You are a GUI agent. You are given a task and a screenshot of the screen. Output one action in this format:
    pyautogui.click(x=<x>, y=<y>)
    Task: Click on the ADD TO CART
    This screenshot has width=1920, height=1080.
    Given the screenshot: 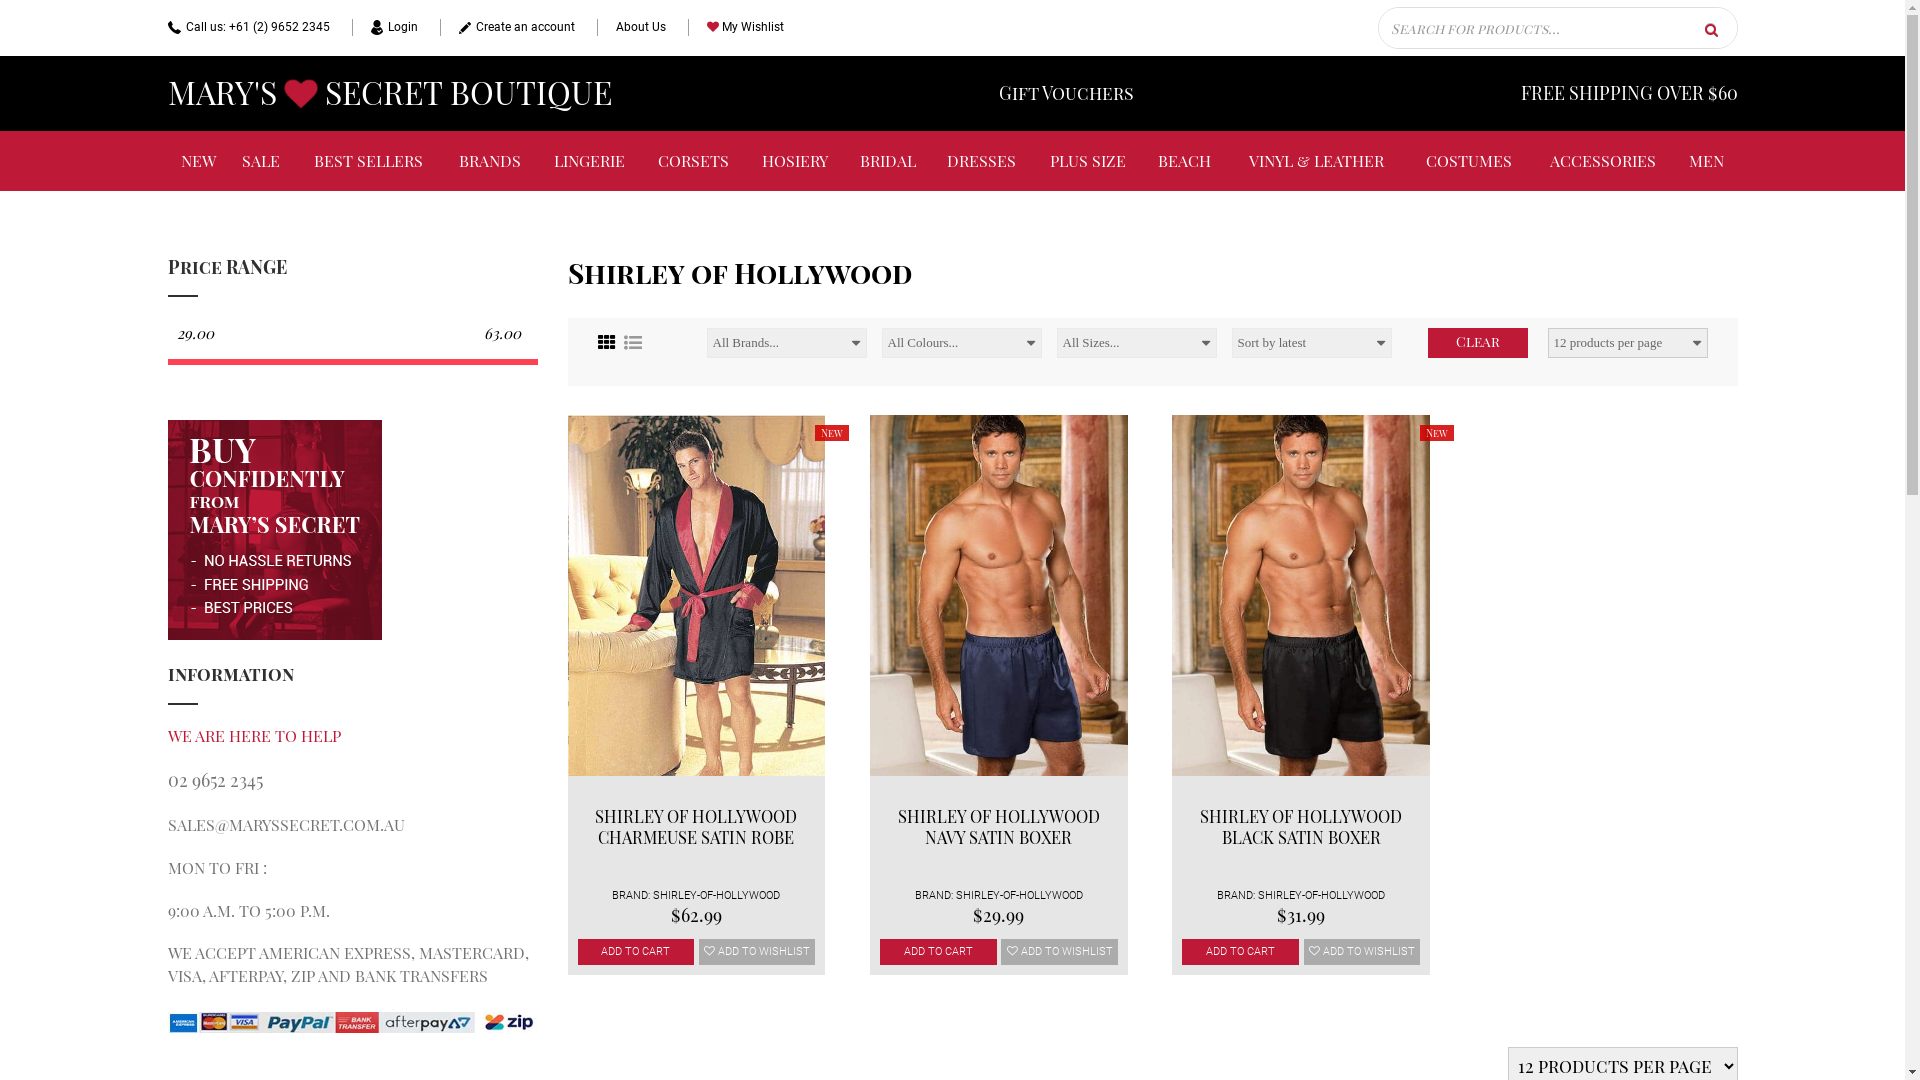 What is the action you would take?
    pyautogui.click(x=938, y=952)
    